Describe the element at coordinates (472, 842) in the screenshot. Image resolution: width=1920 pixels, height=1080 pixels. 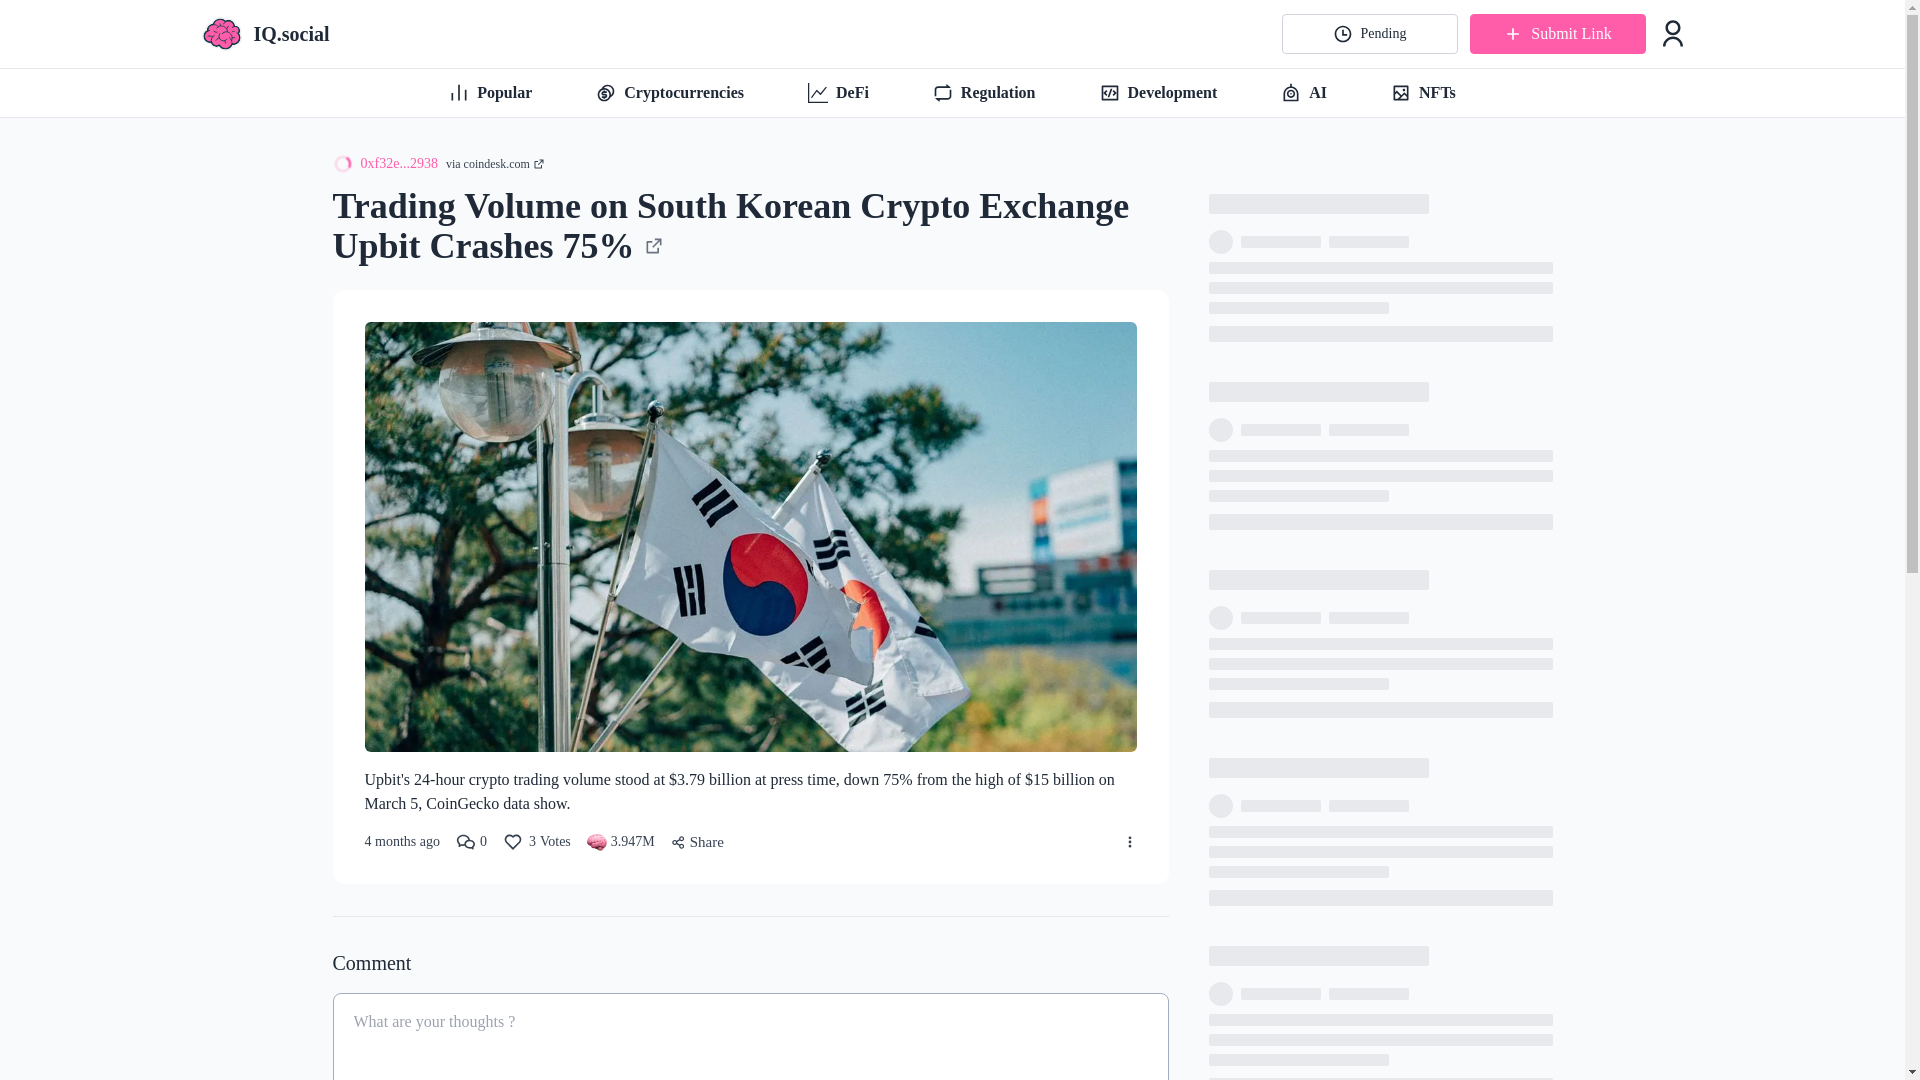
I see `Cryptocurrencies` at that location.